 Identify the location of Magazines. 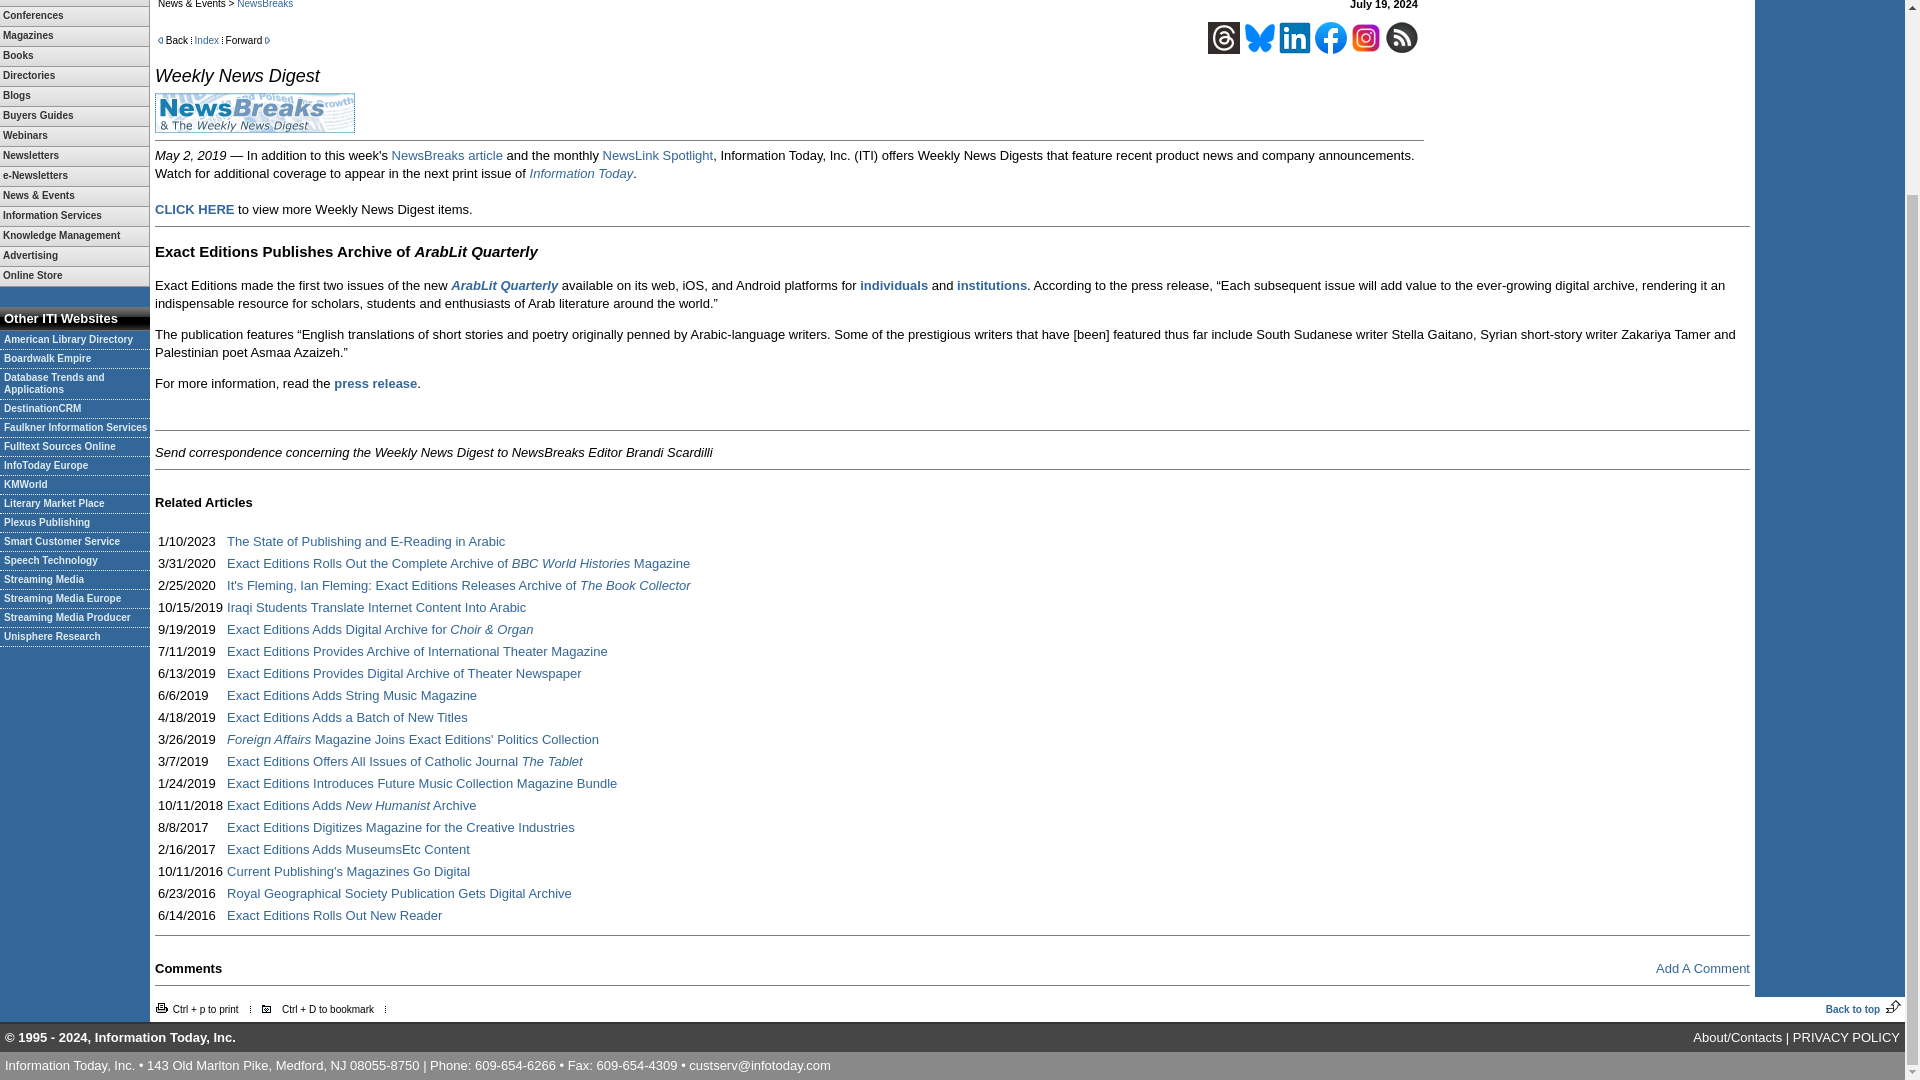
(74, 36).